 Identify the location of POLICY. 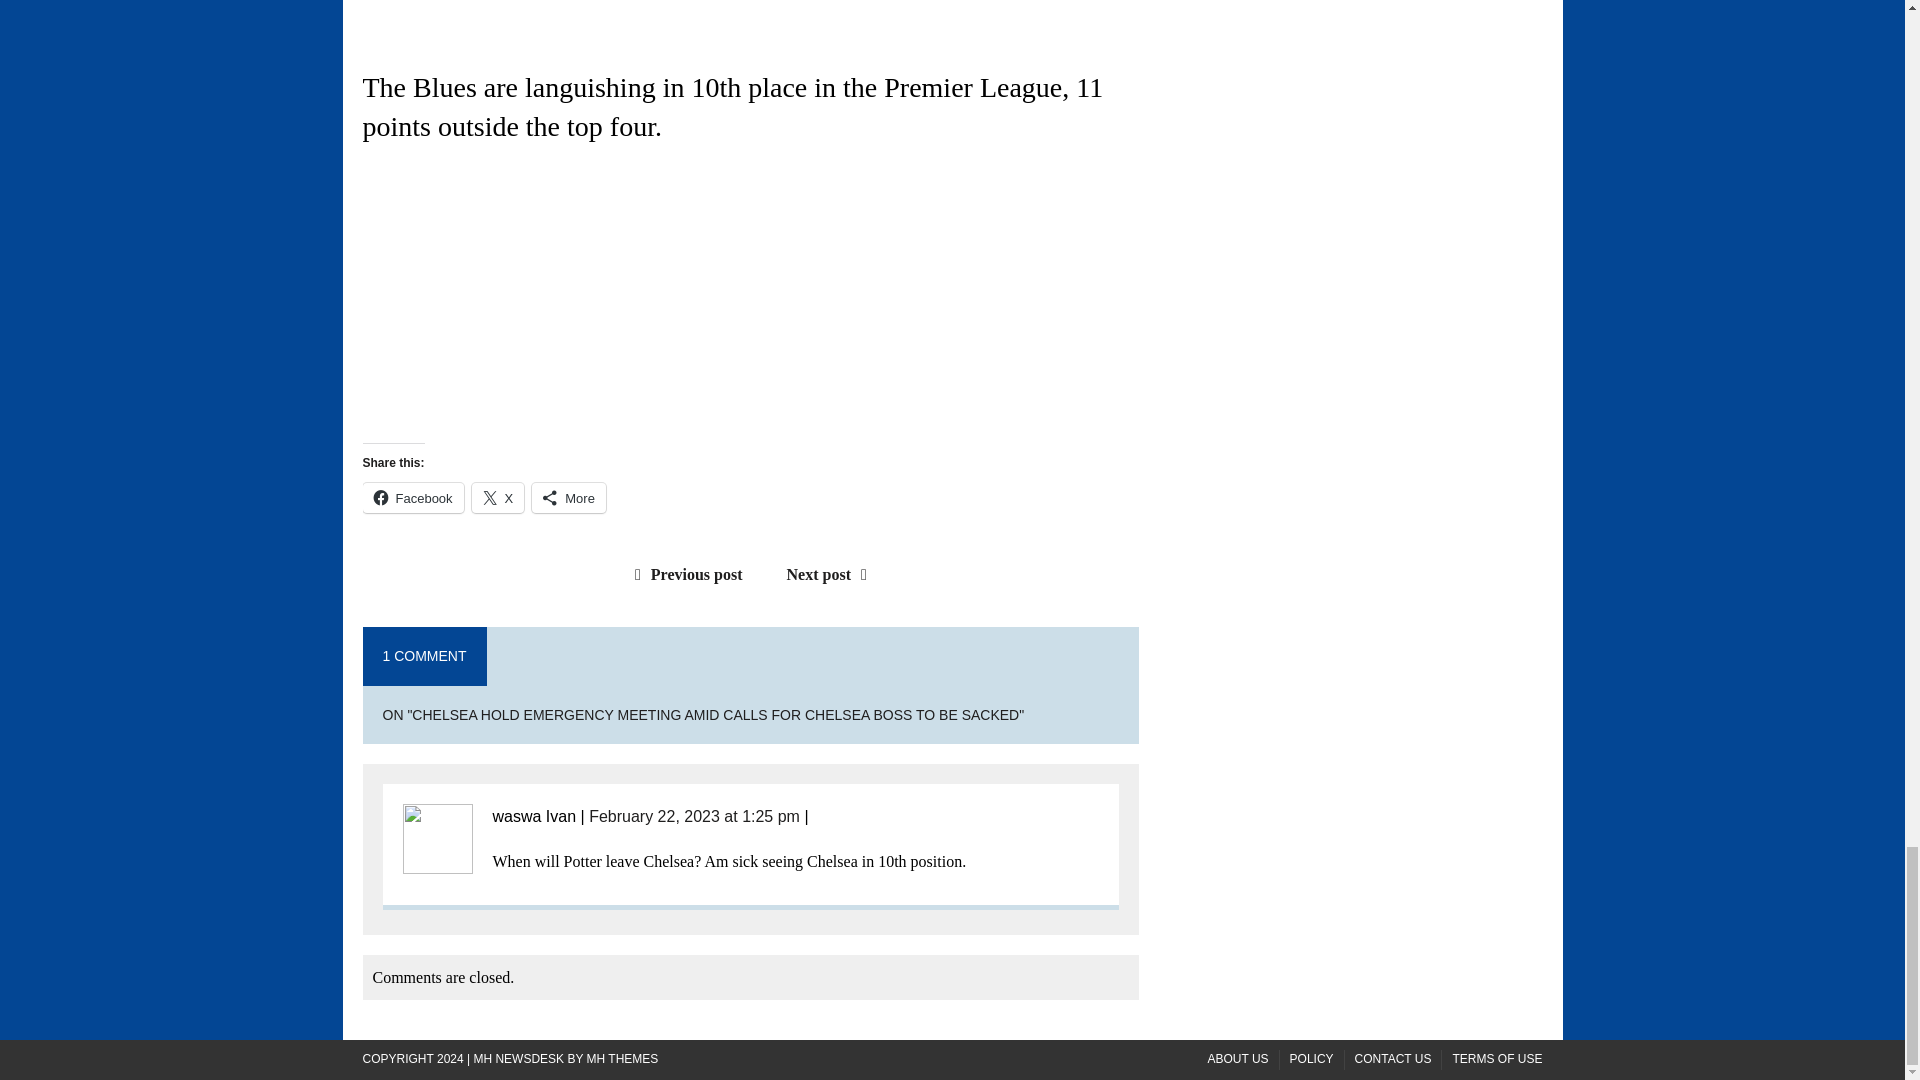
(1312, 1059).